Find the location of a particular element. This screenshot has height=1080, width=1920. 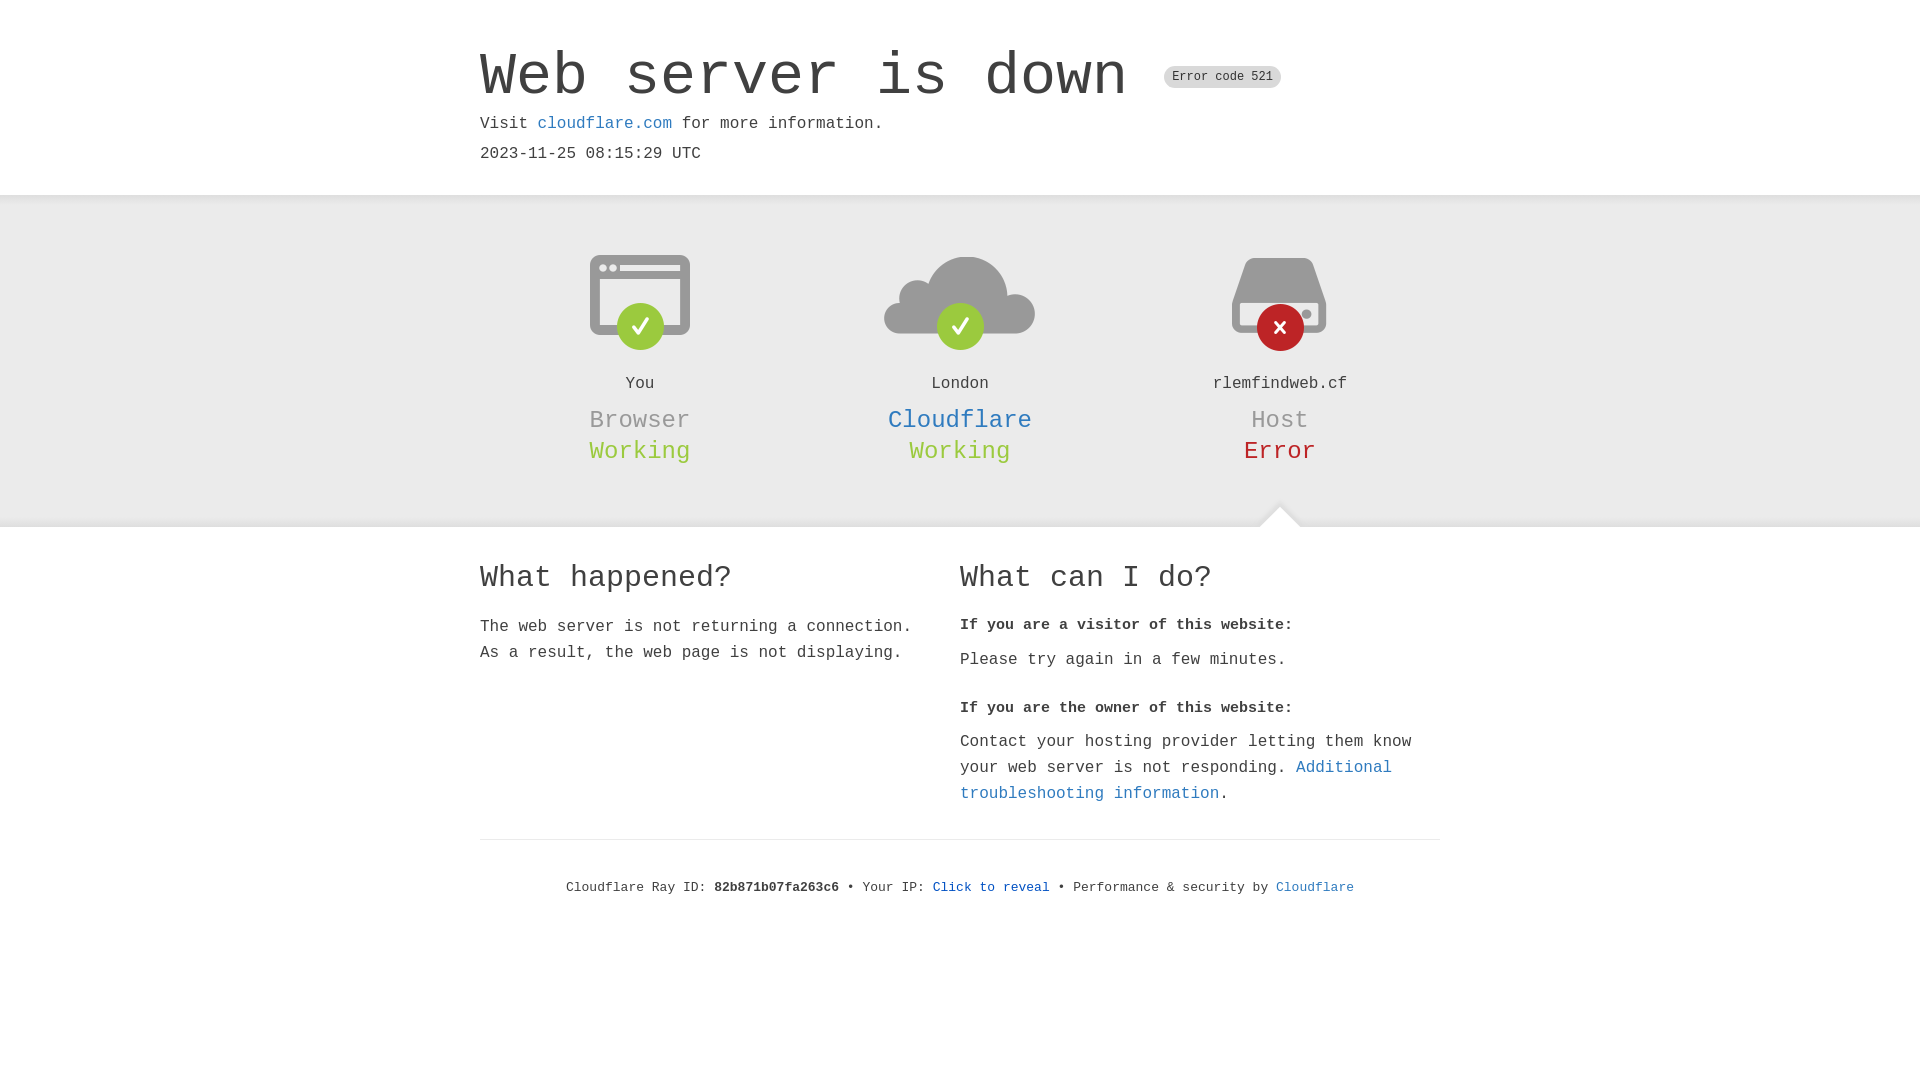

Cloudflare is located at coordinates (960, 420).